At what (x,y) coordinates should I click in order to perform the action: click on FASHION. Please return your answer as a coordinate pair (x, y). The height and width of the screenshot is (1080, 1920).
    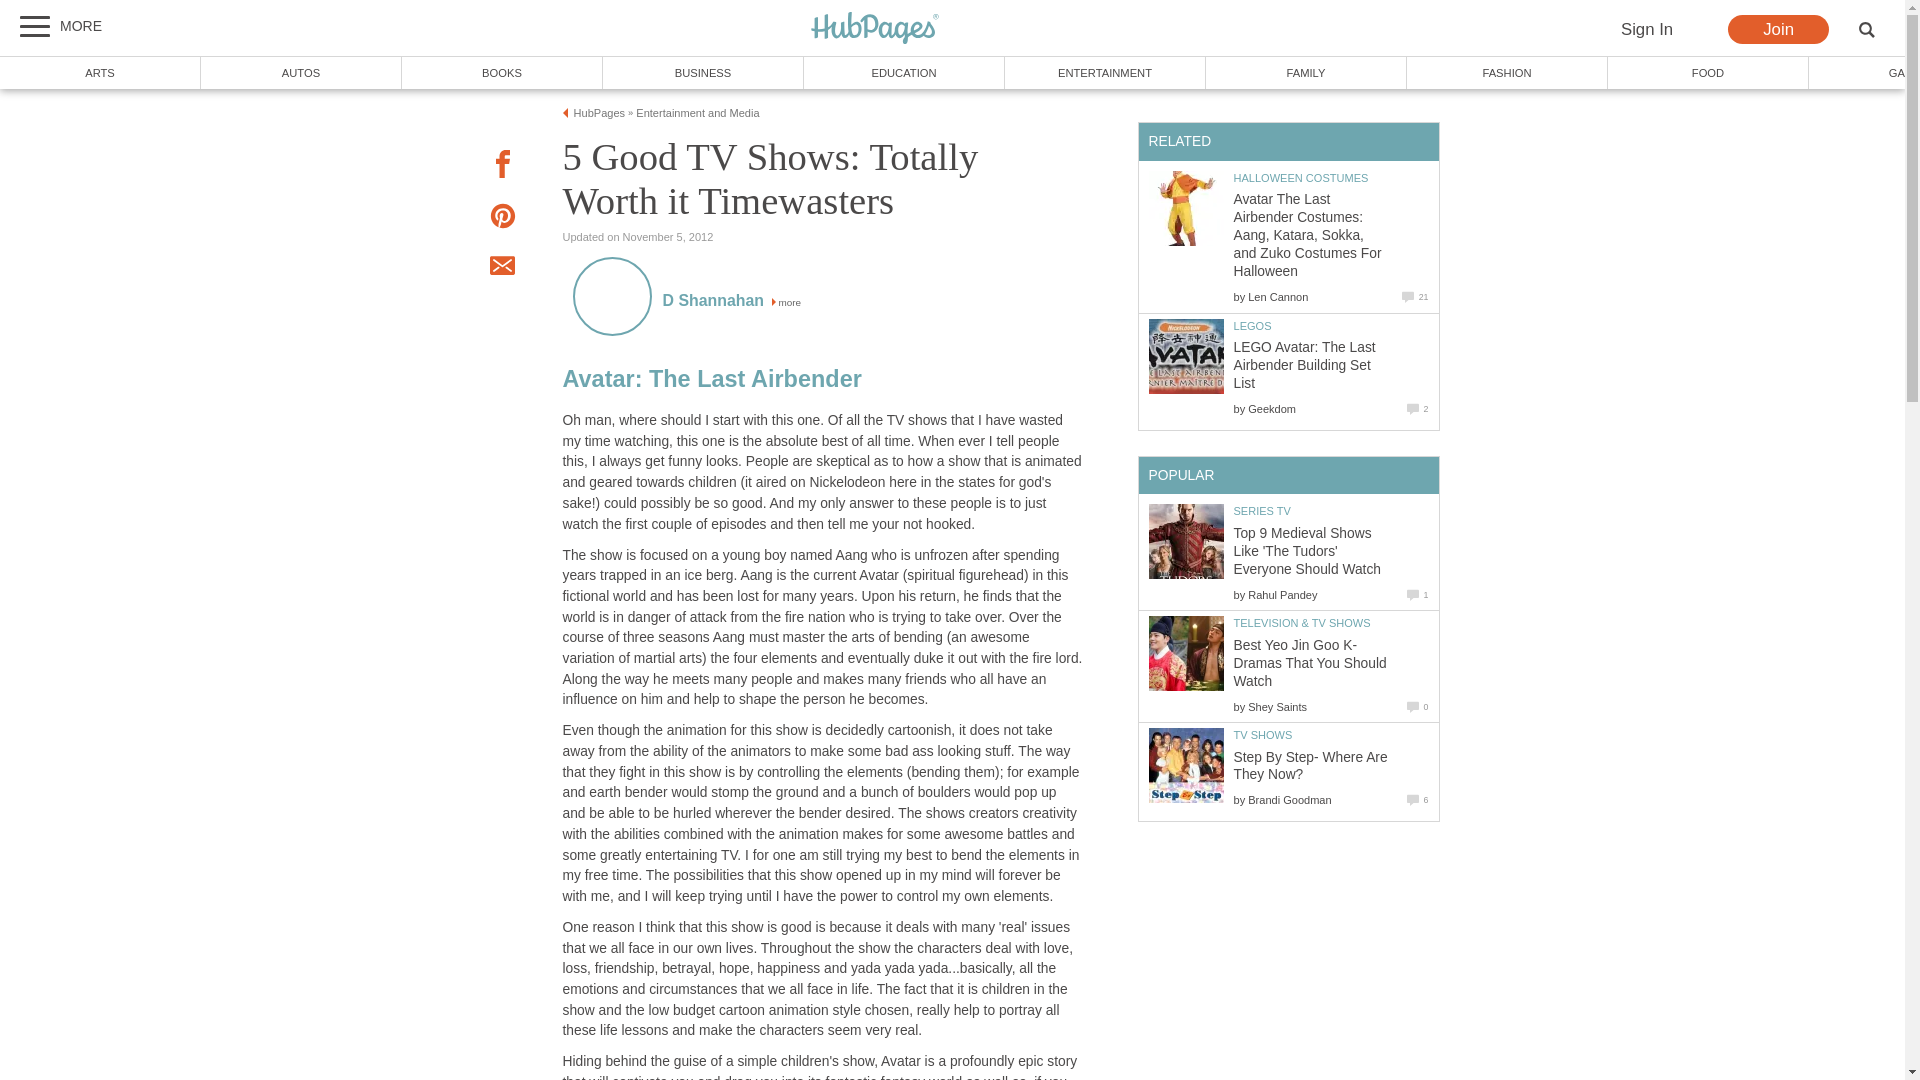
    Looking at the image, I should click on (1508, 72).